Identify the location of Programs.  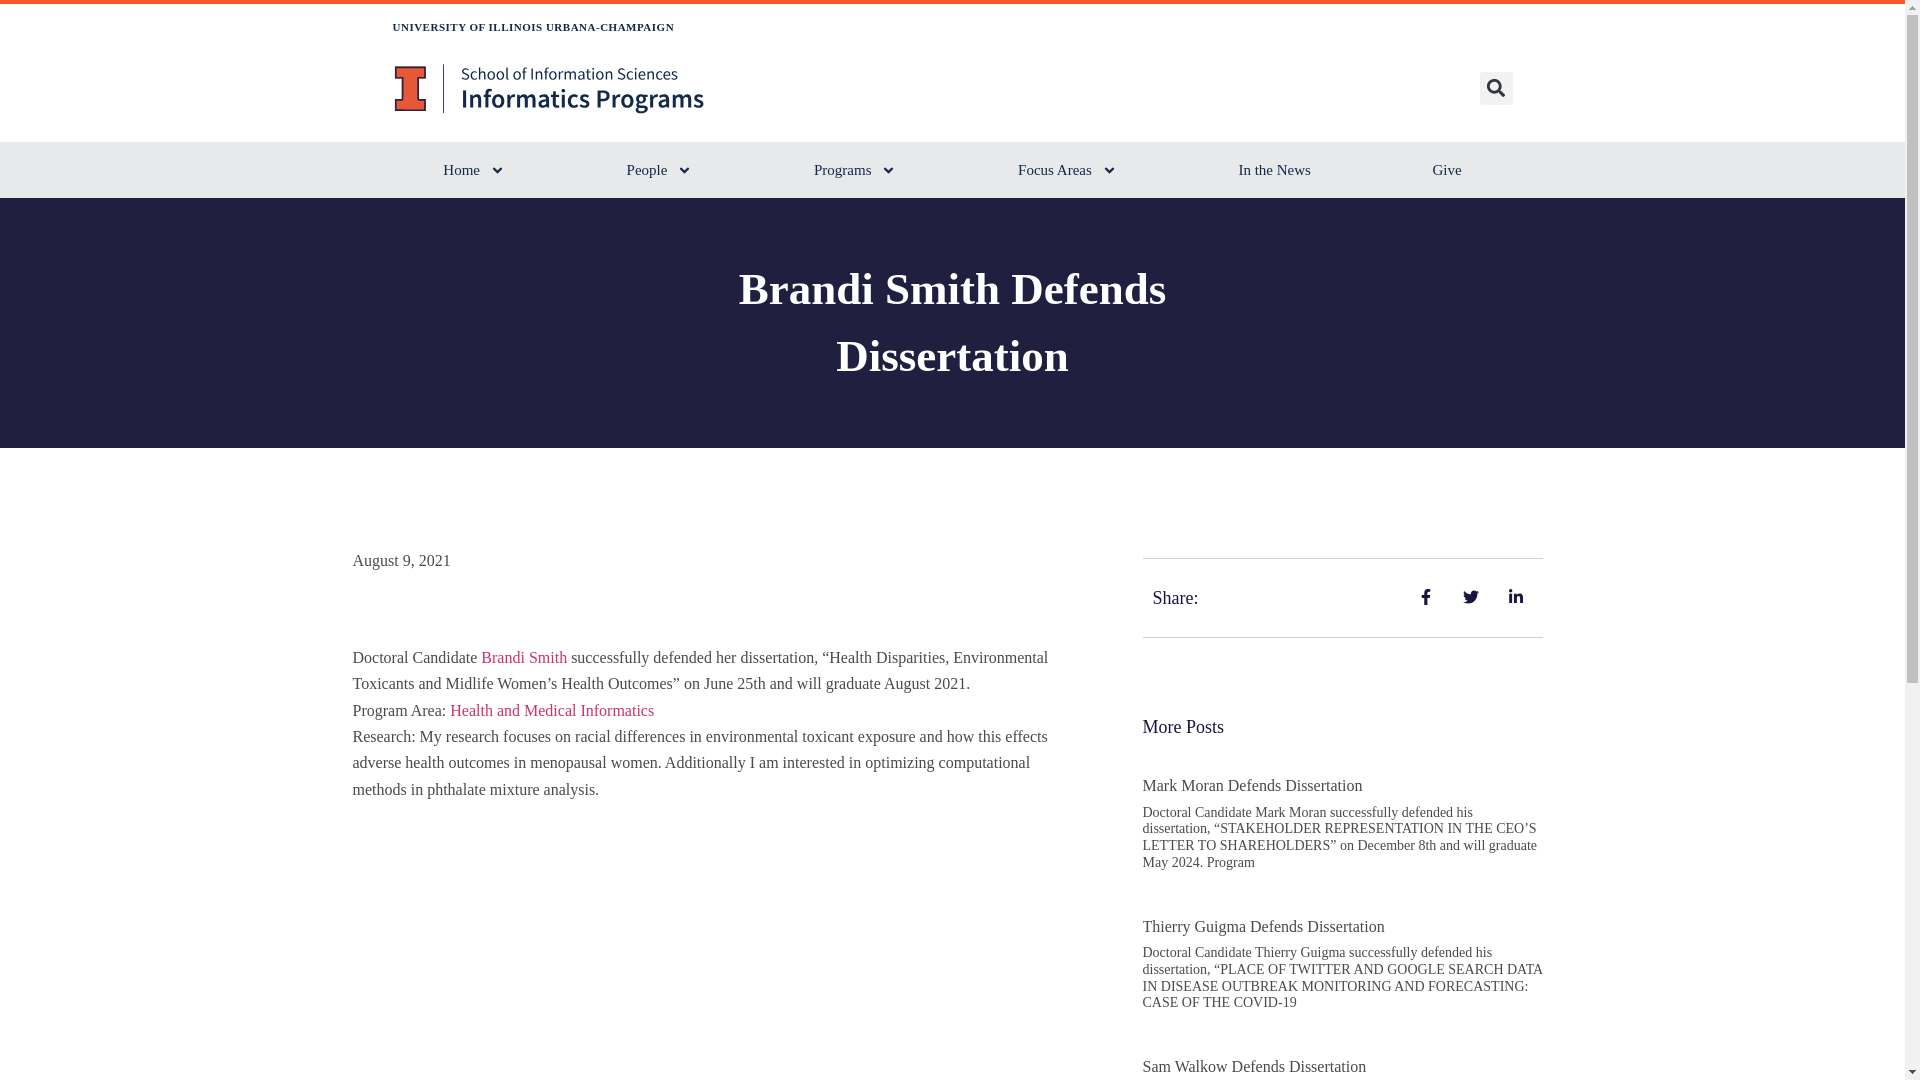
(854, 169).